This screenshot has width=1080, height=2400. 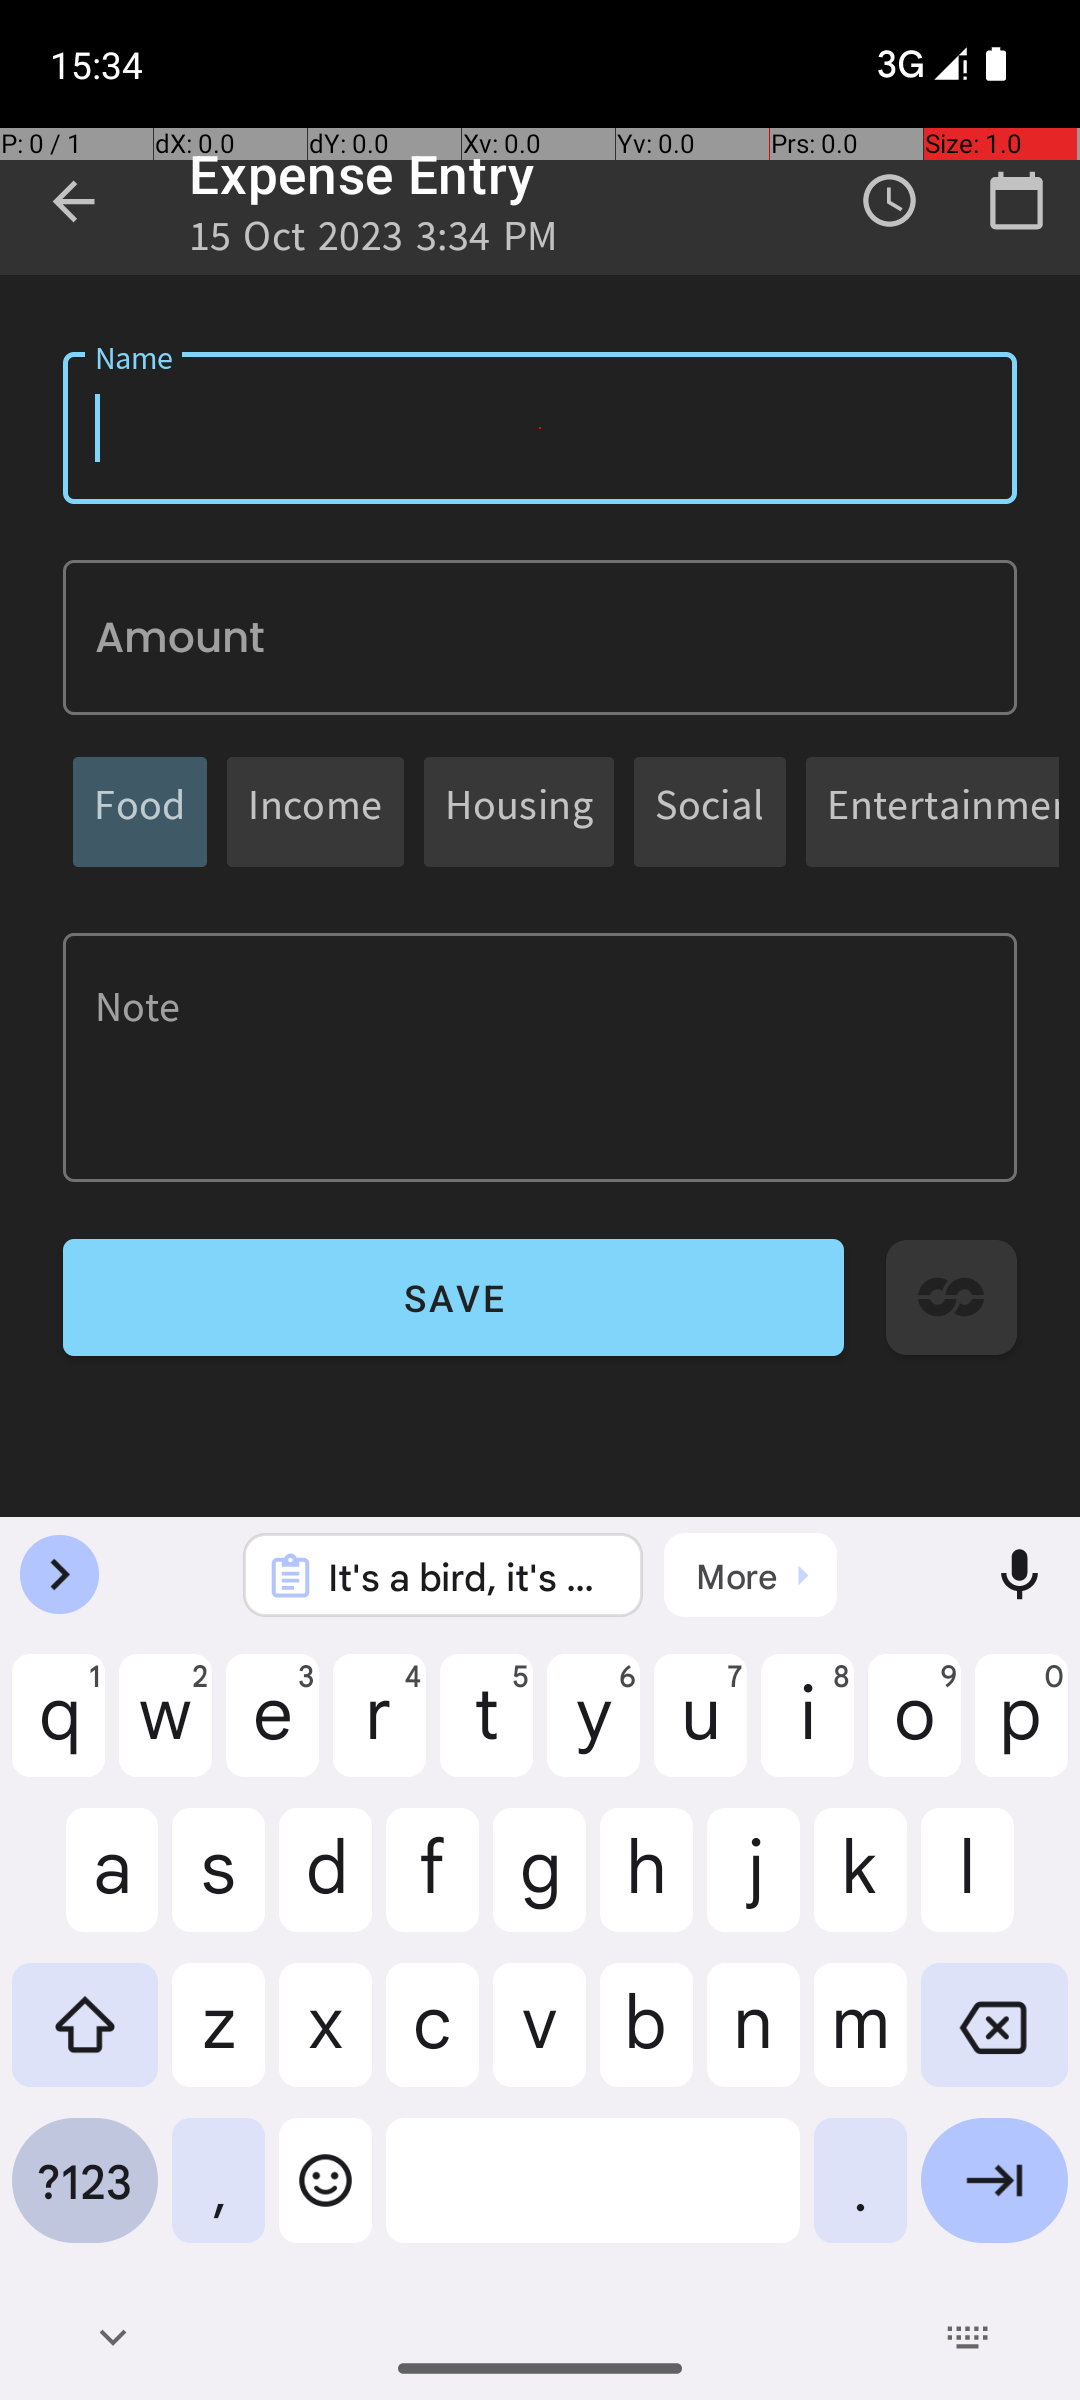 I want to click on y, so click(x=594, y=1731).